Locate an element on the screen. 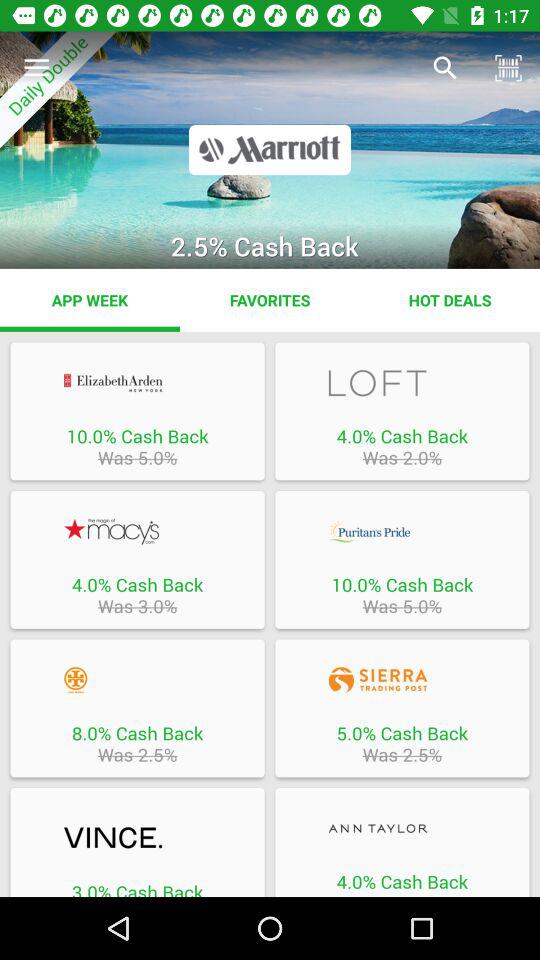 This screenshot has width=540, height=960. press app to the right of favorites icon is located at coordinates (450, 300).